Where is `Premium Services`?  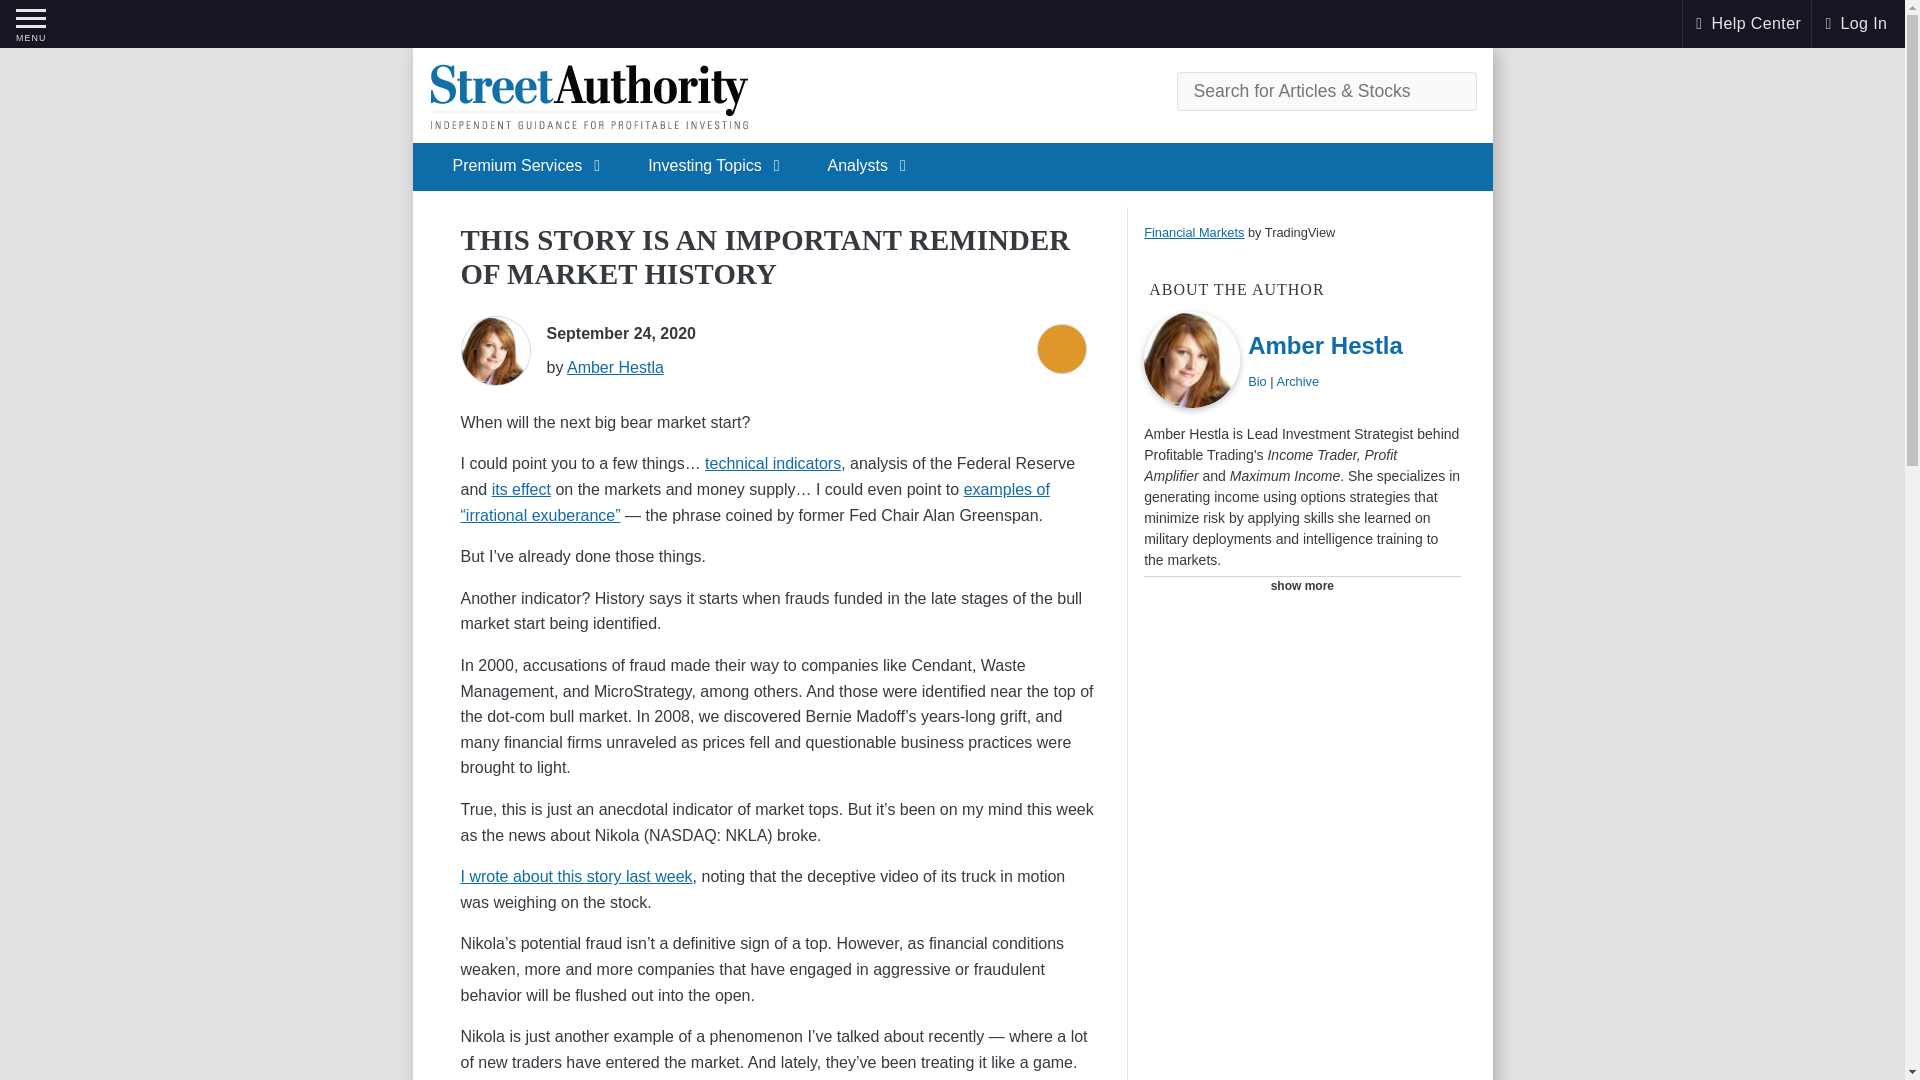
Premium Services is located at coordinates (516, 166).